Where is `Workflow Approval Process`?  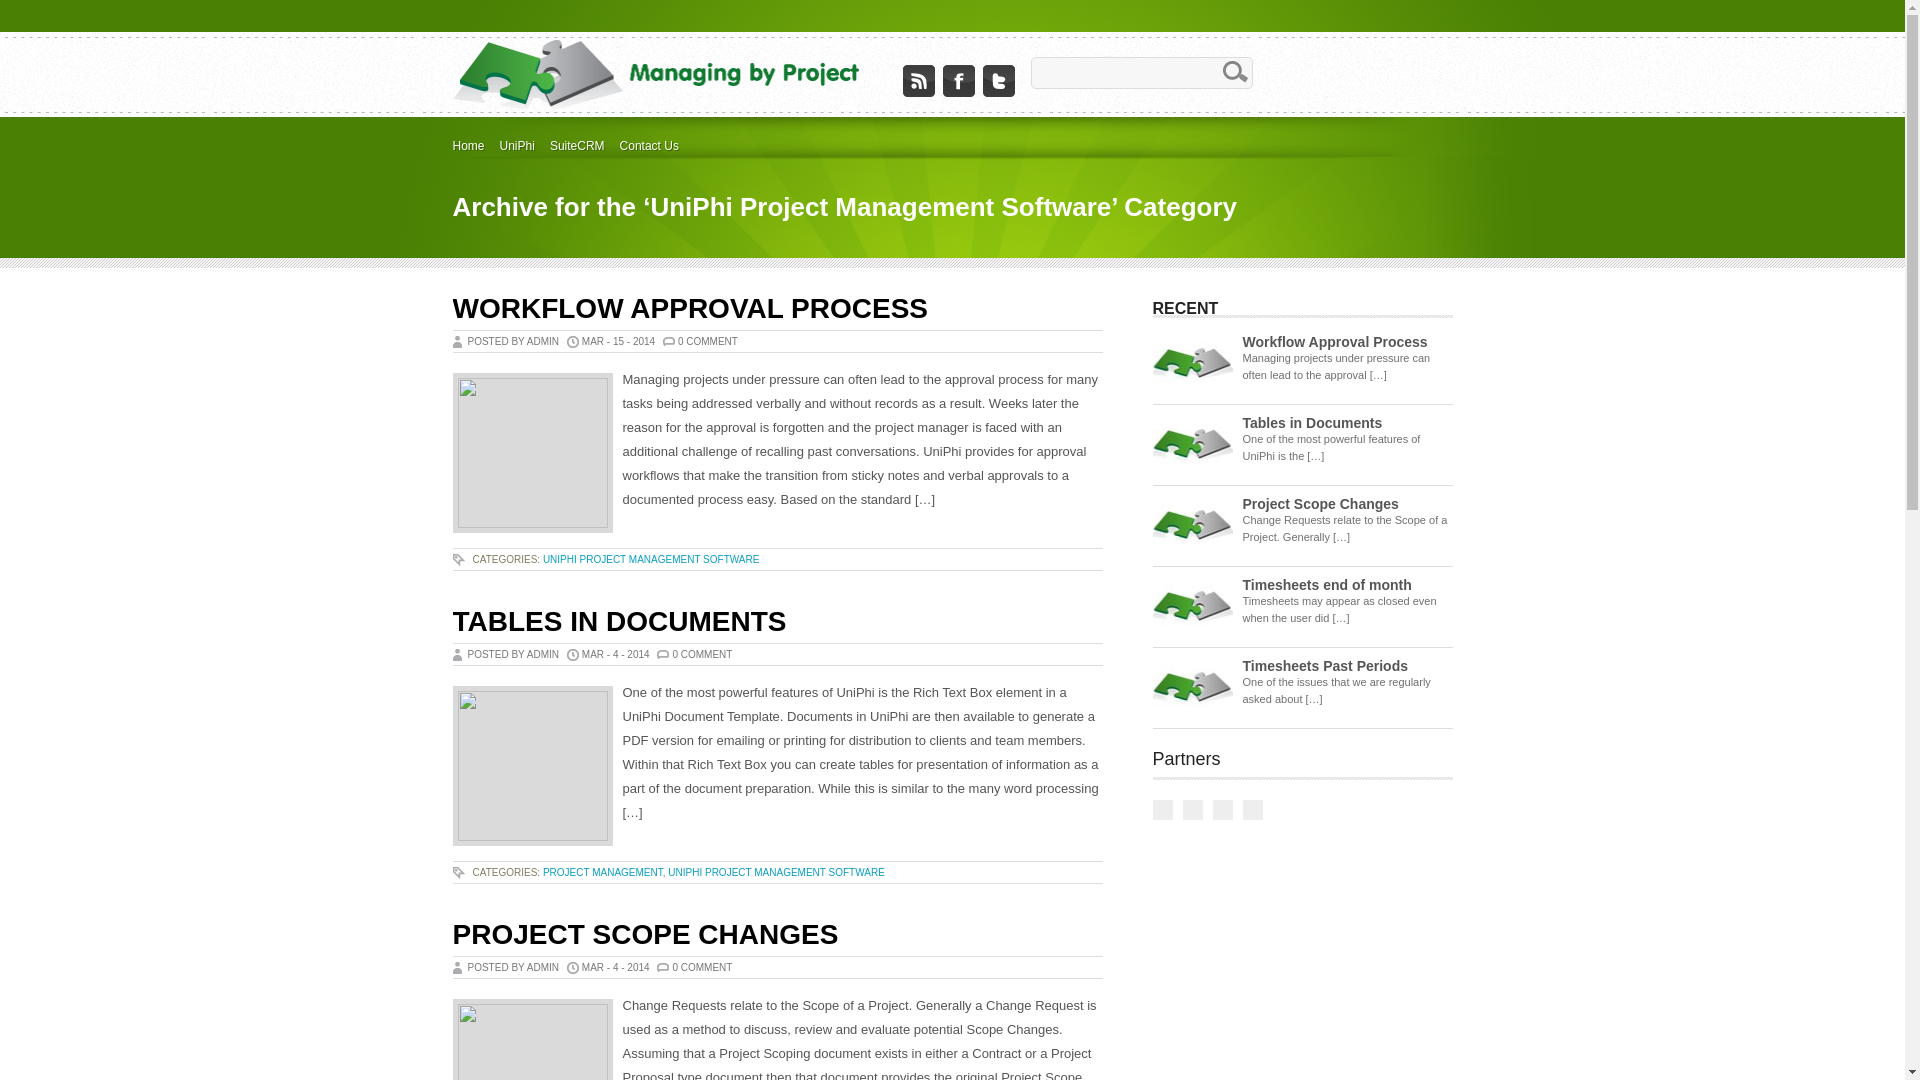 Workflow Approval Process is located at coordinates (1334, 342).